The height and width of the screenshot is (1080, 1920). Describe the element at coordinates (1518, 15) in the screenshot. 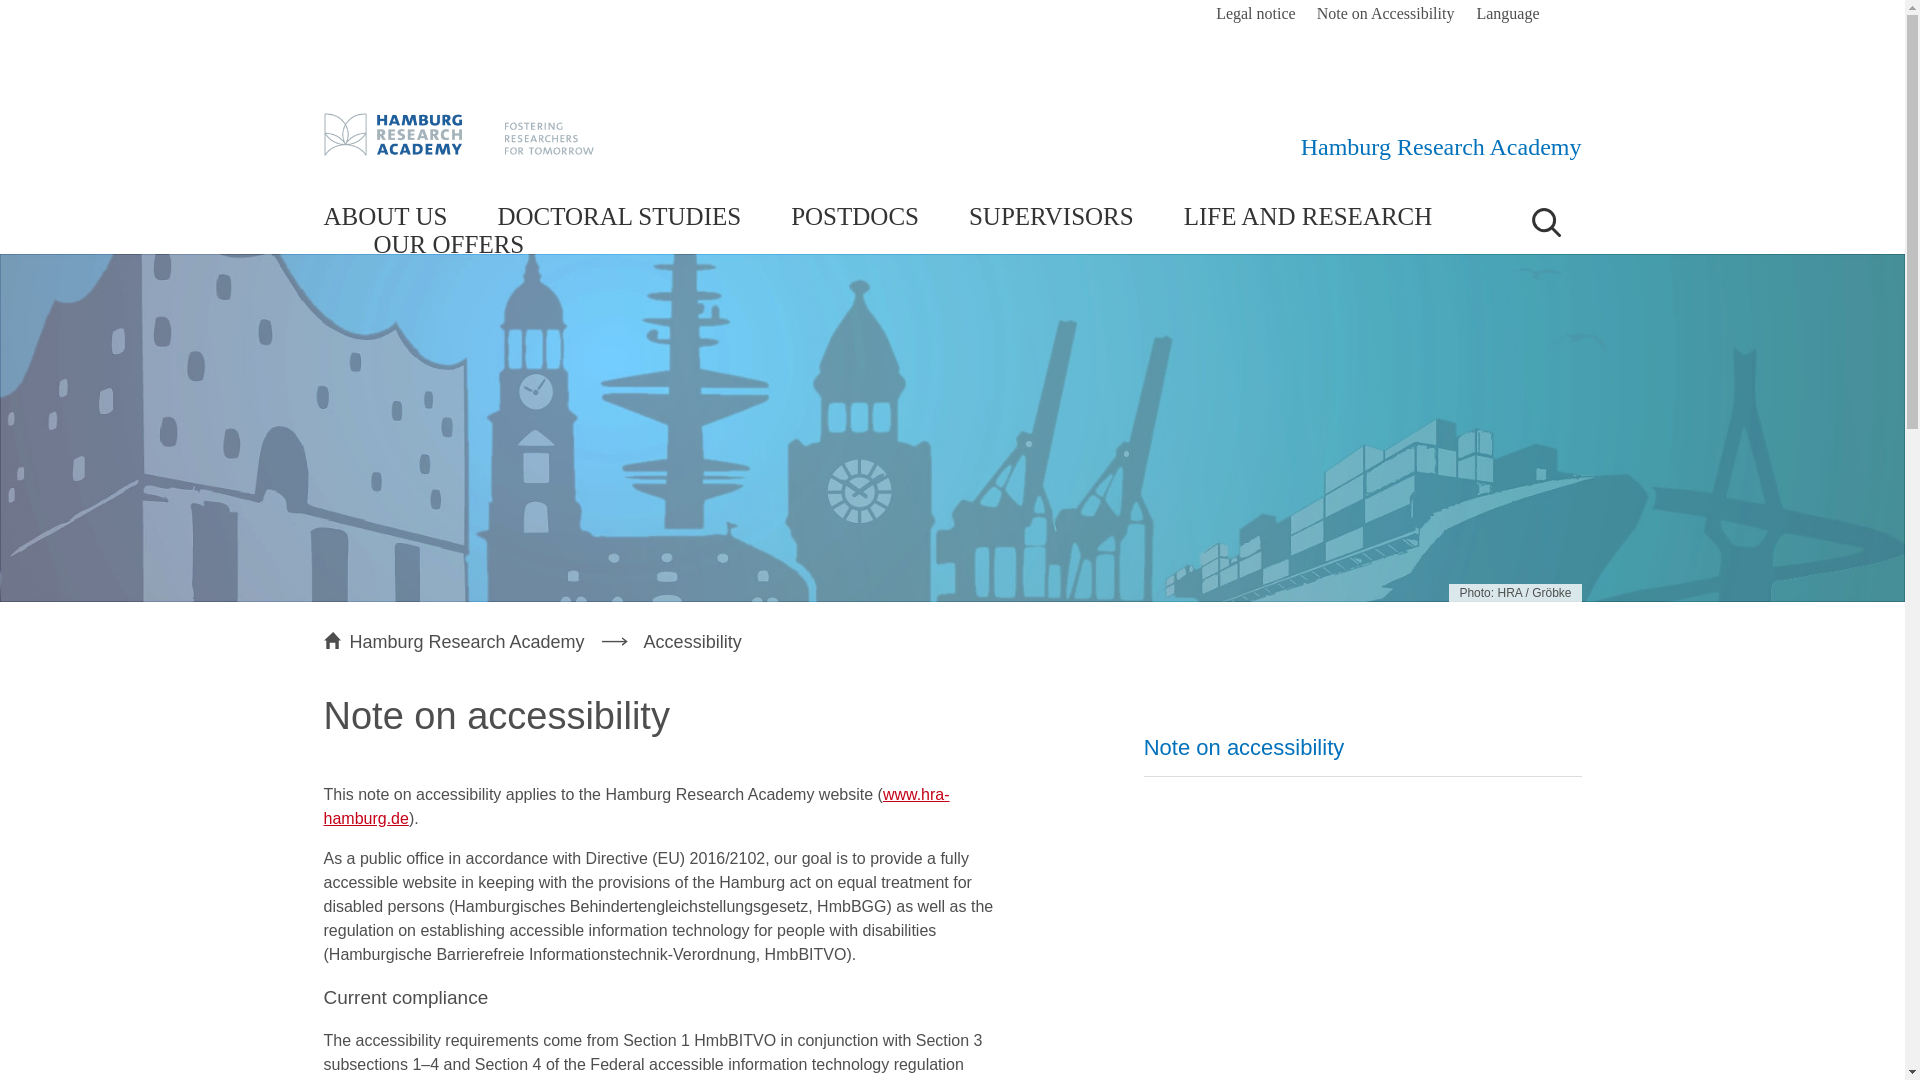

I see `Language` at that location.